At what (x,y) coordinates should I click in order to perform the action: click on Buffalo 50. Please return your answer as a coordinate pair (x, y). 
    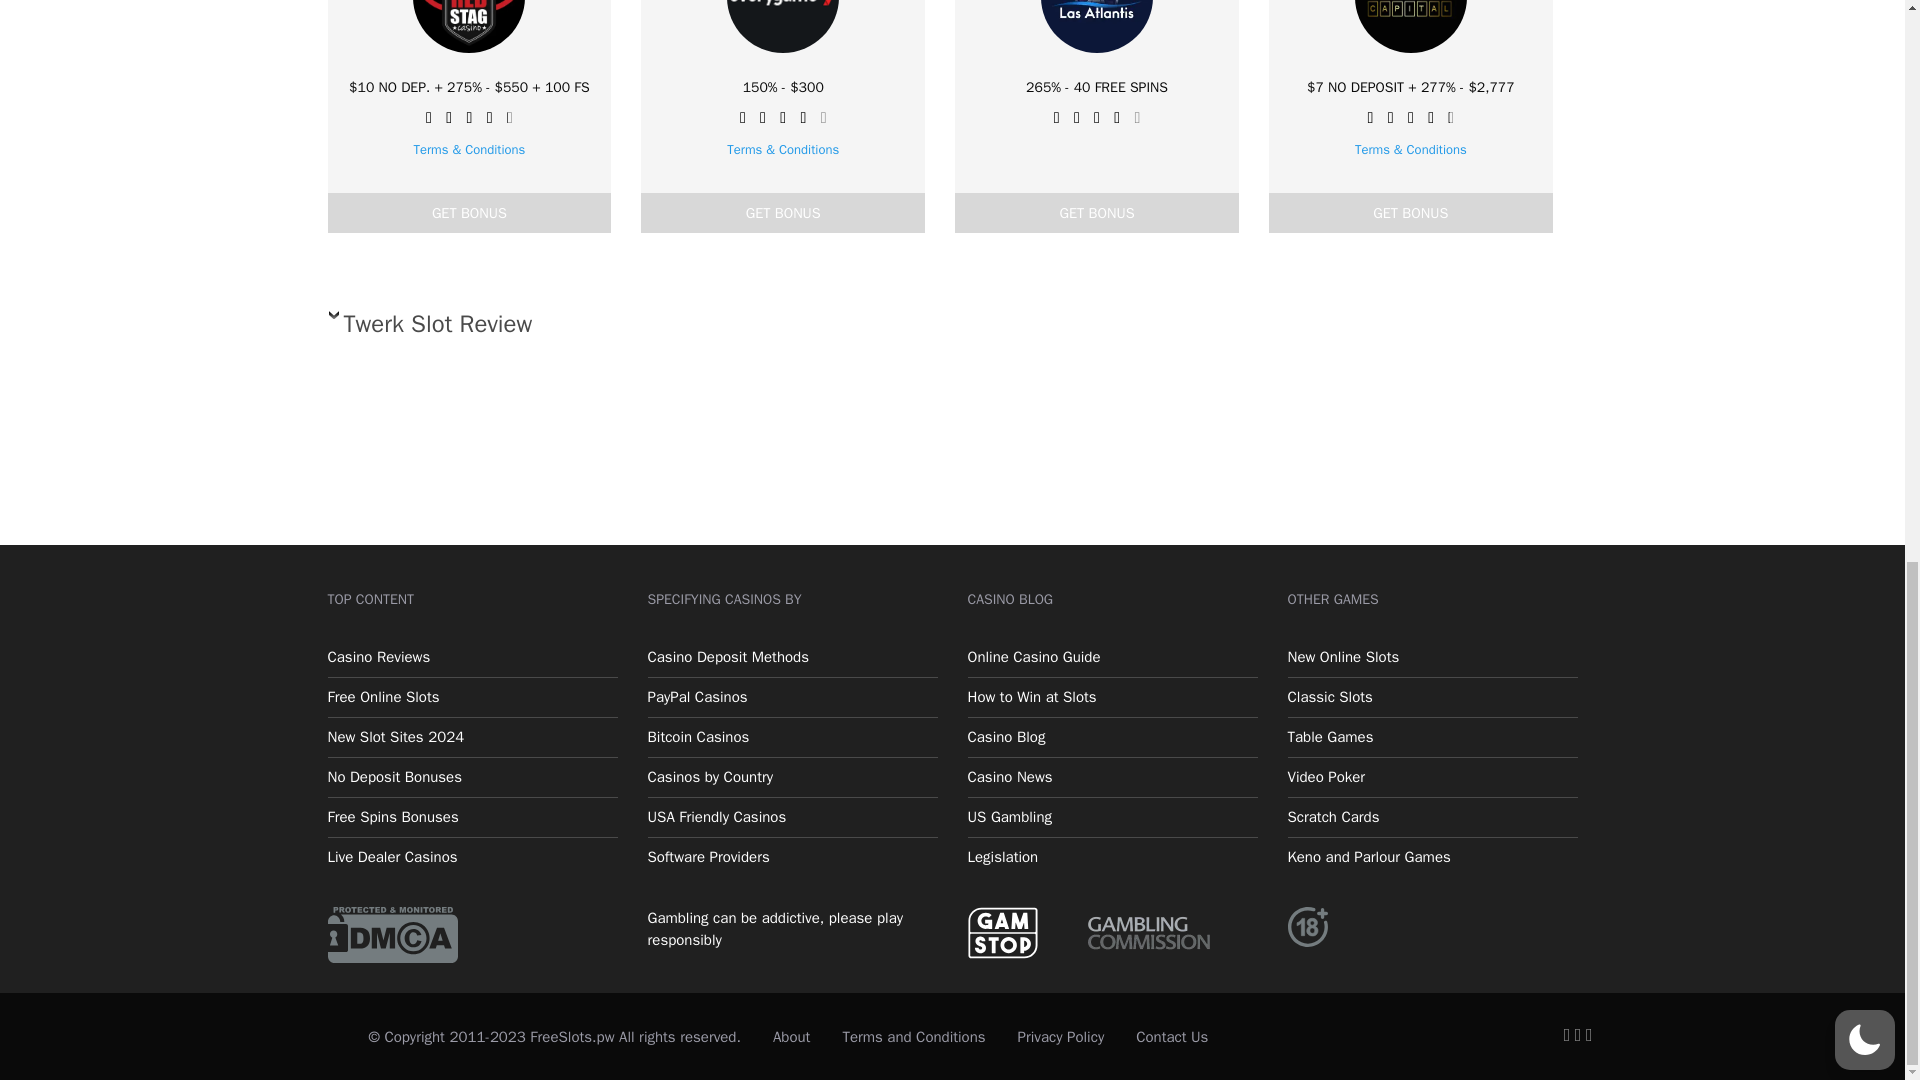
    Looking at the image, I should click on (1425, 16).